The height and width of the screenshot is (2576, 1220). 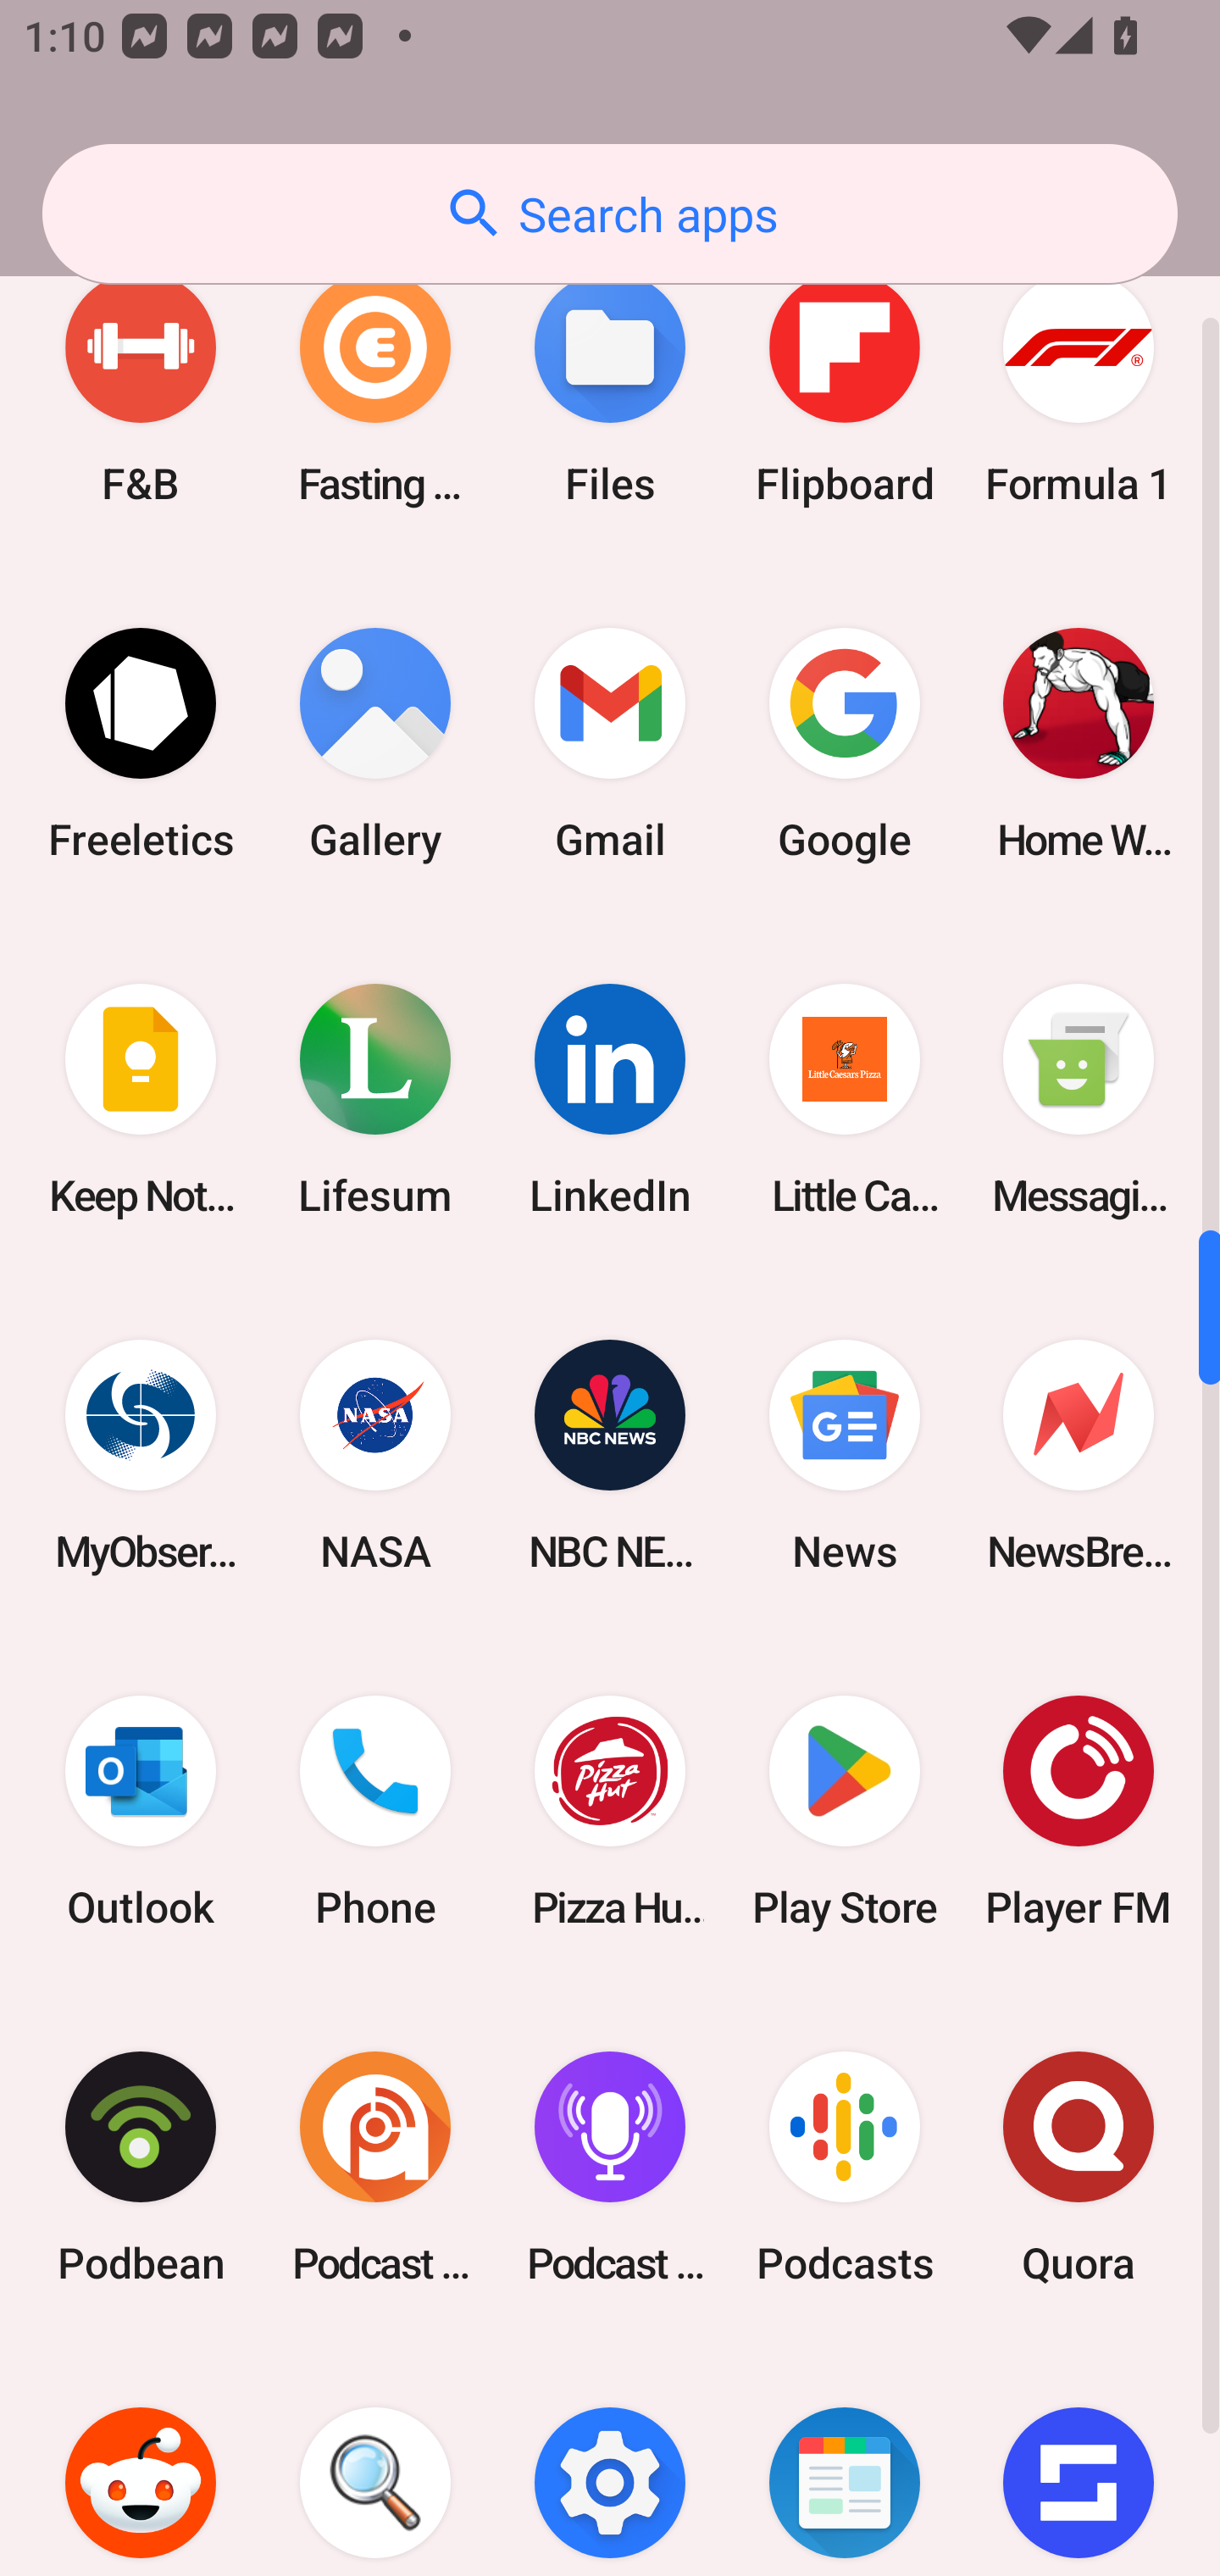 I want to click on Freeletics, so click(x=141, y=744).